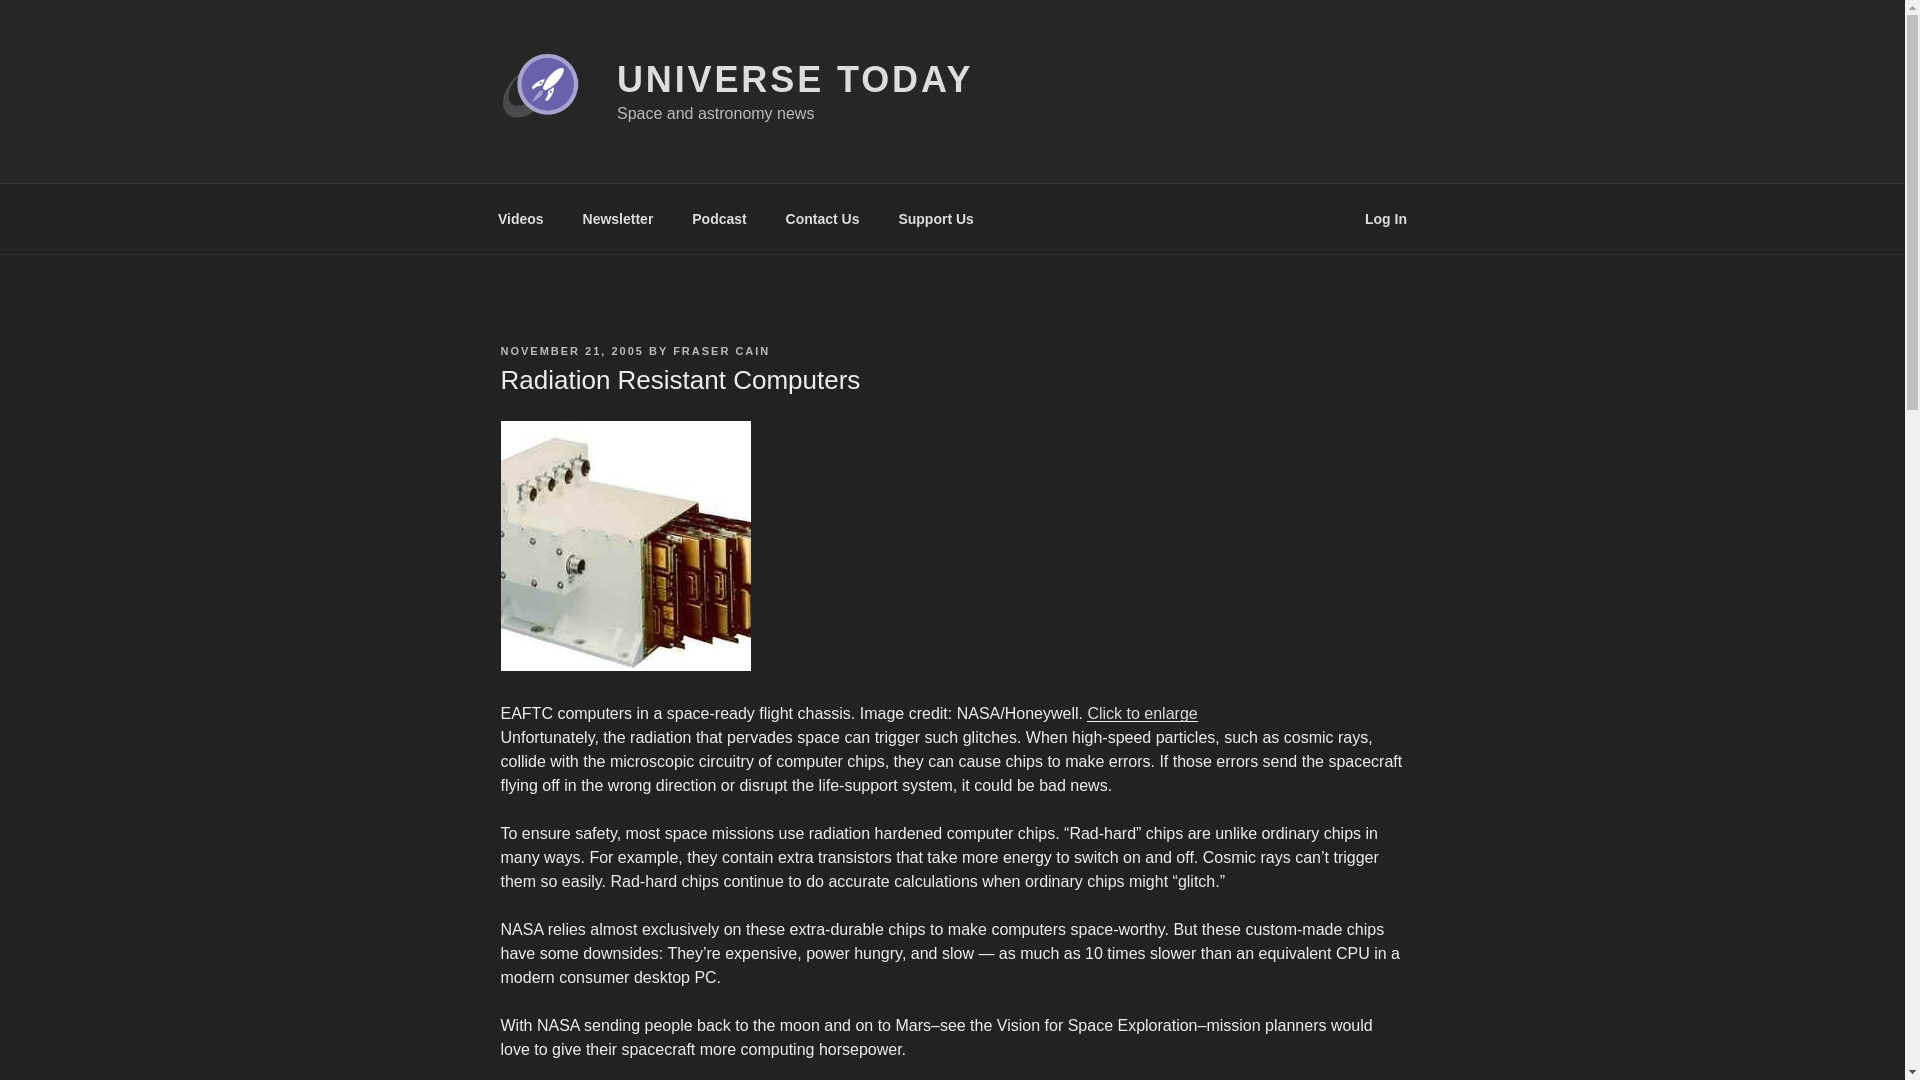 Image resolution: width=1920 pixels, height=1080 pixels. What do you see at coordinates (520, 218) in the screenshot?
I see `Videos` at bounding box center [520, 218].